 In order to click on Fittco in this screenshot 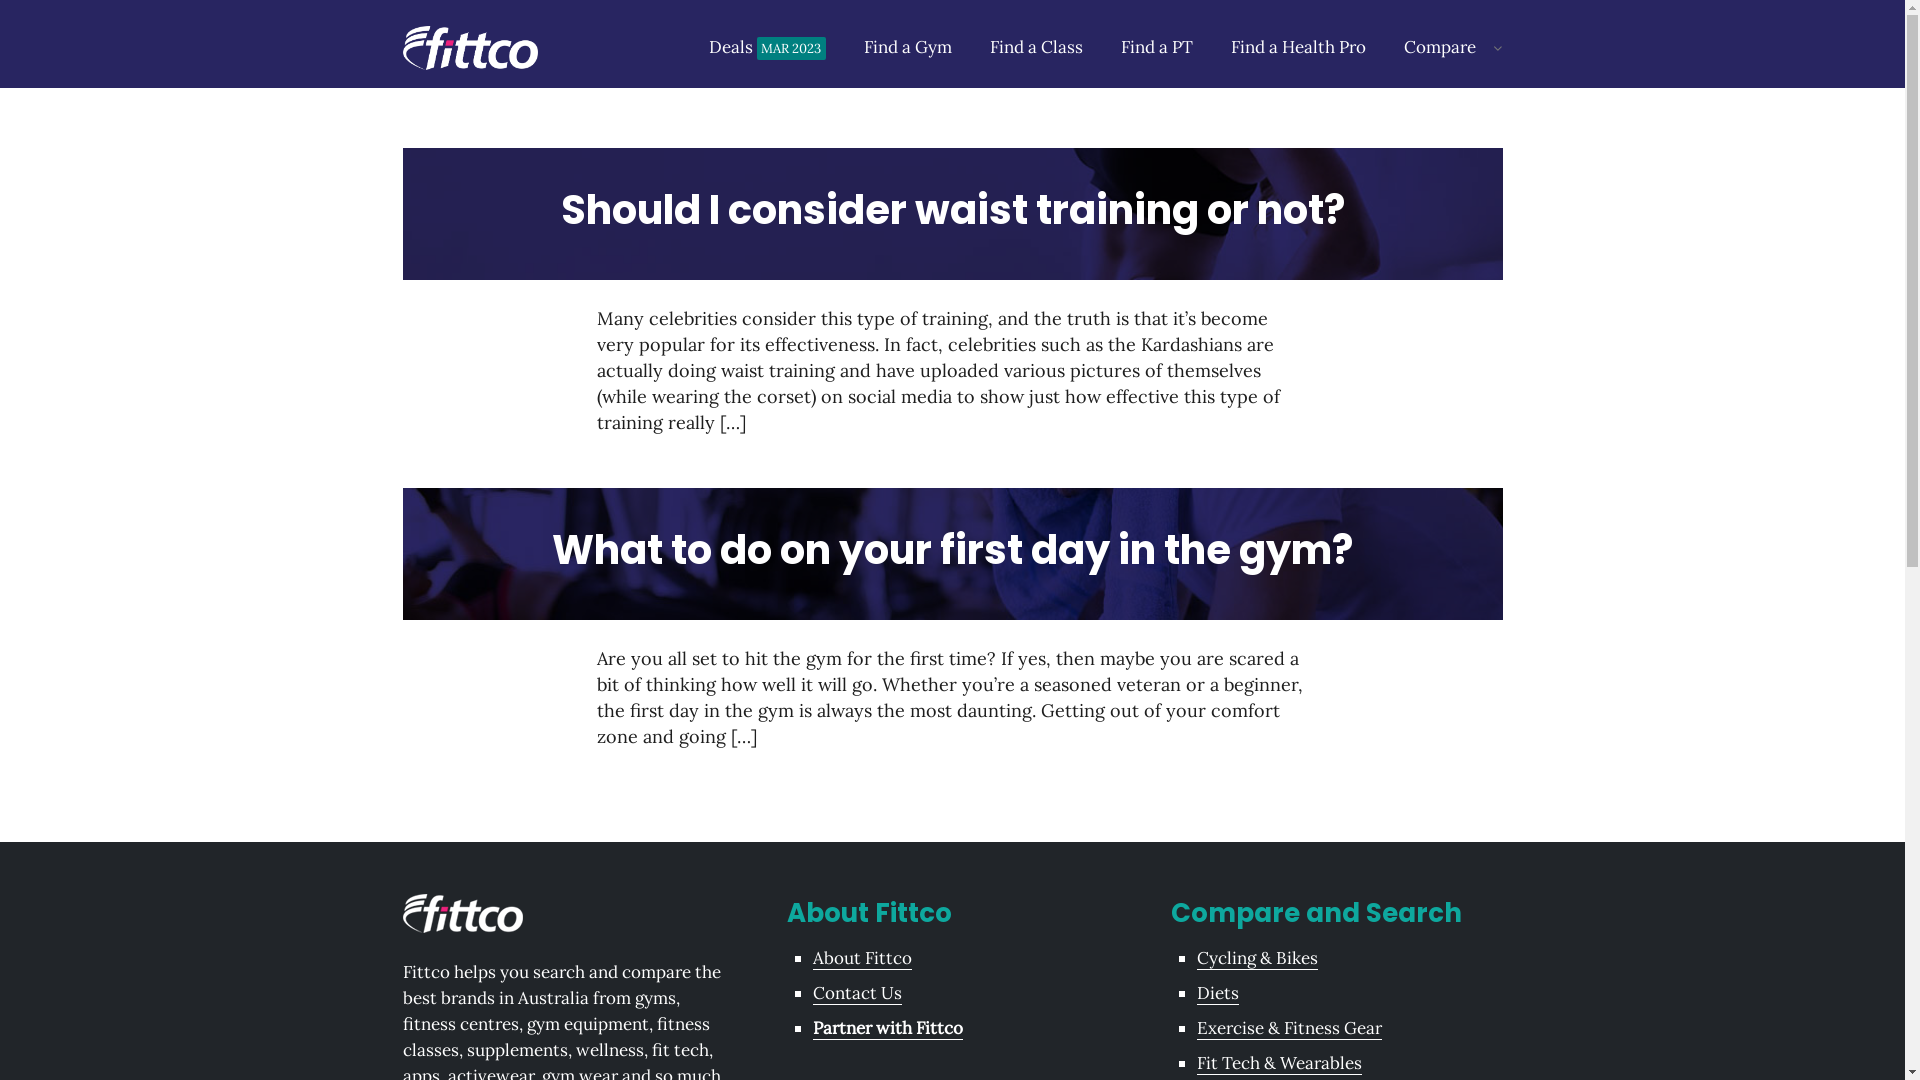, I will do `click(470, 48)`.